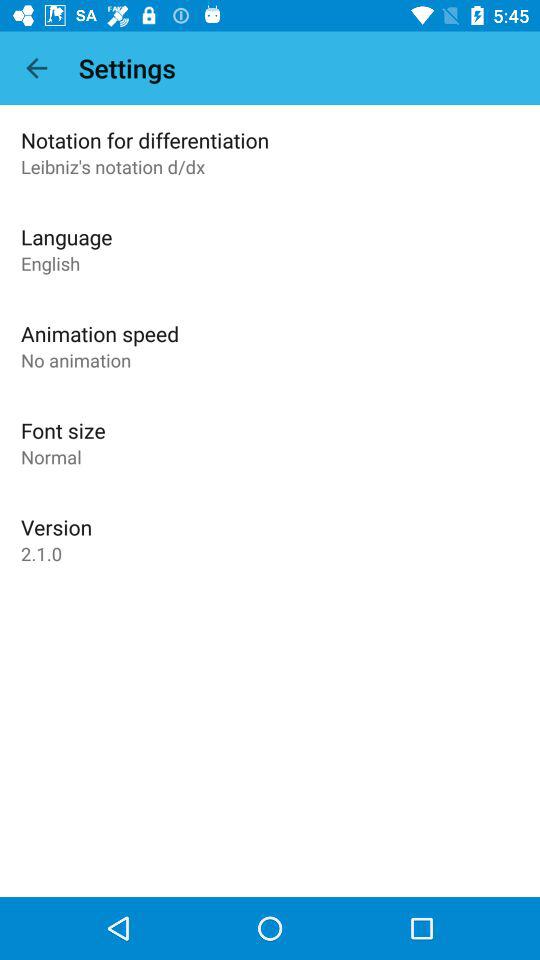 Image resolution: width=540 pixels, height=960 pixels. What do you see at coordinates (145, 140) in the screenshot?
I see `scroll to notation for differentiation icon` at bounding box center [145, 140].